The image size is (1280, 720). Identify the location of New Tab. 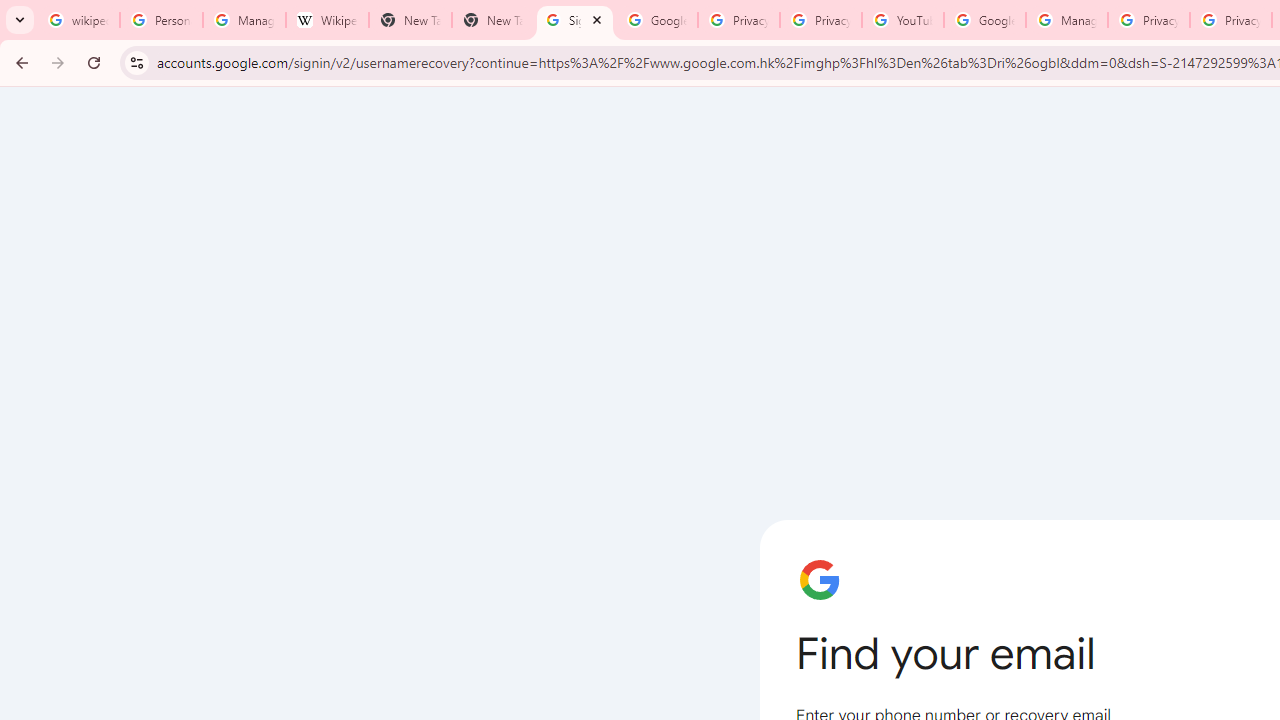
(410, 20).